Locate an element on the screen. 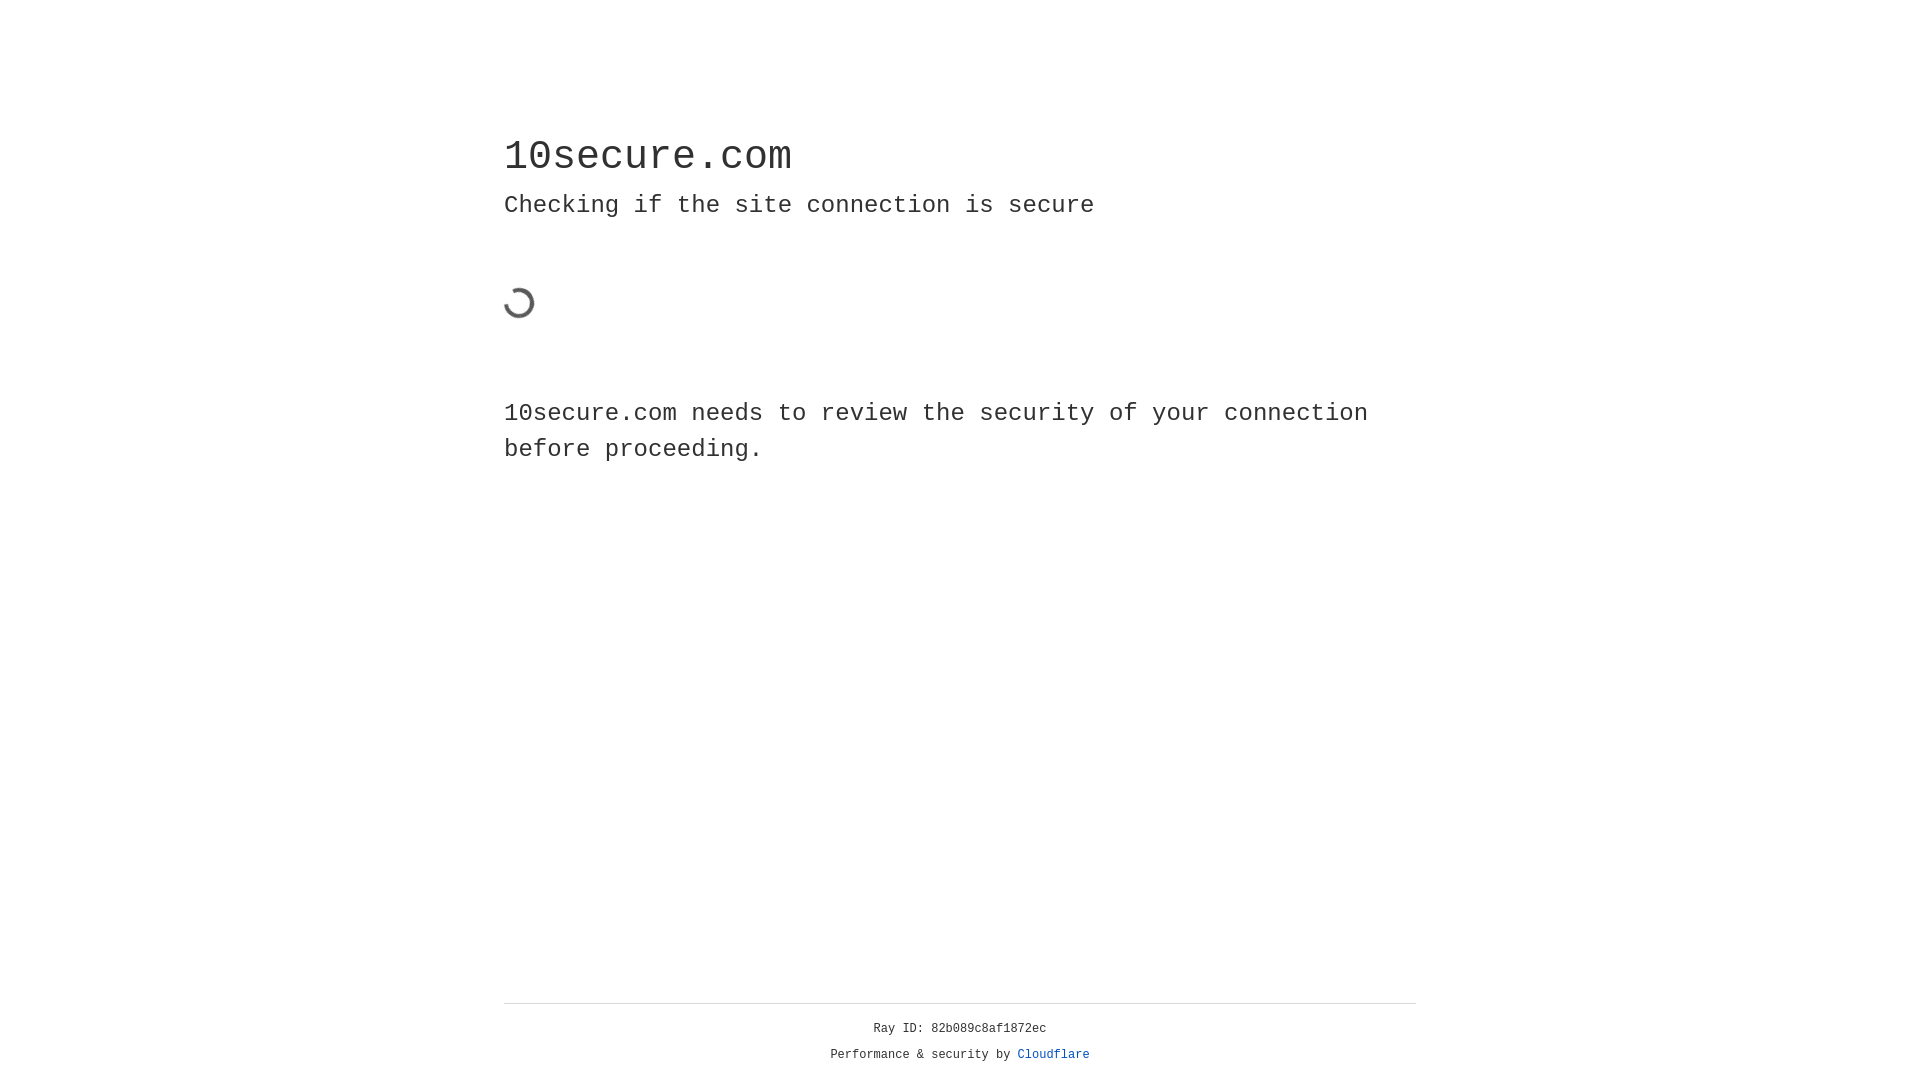 The image size is (1920, 1080). Cloudflare is located at coordinates (1054, 1055).